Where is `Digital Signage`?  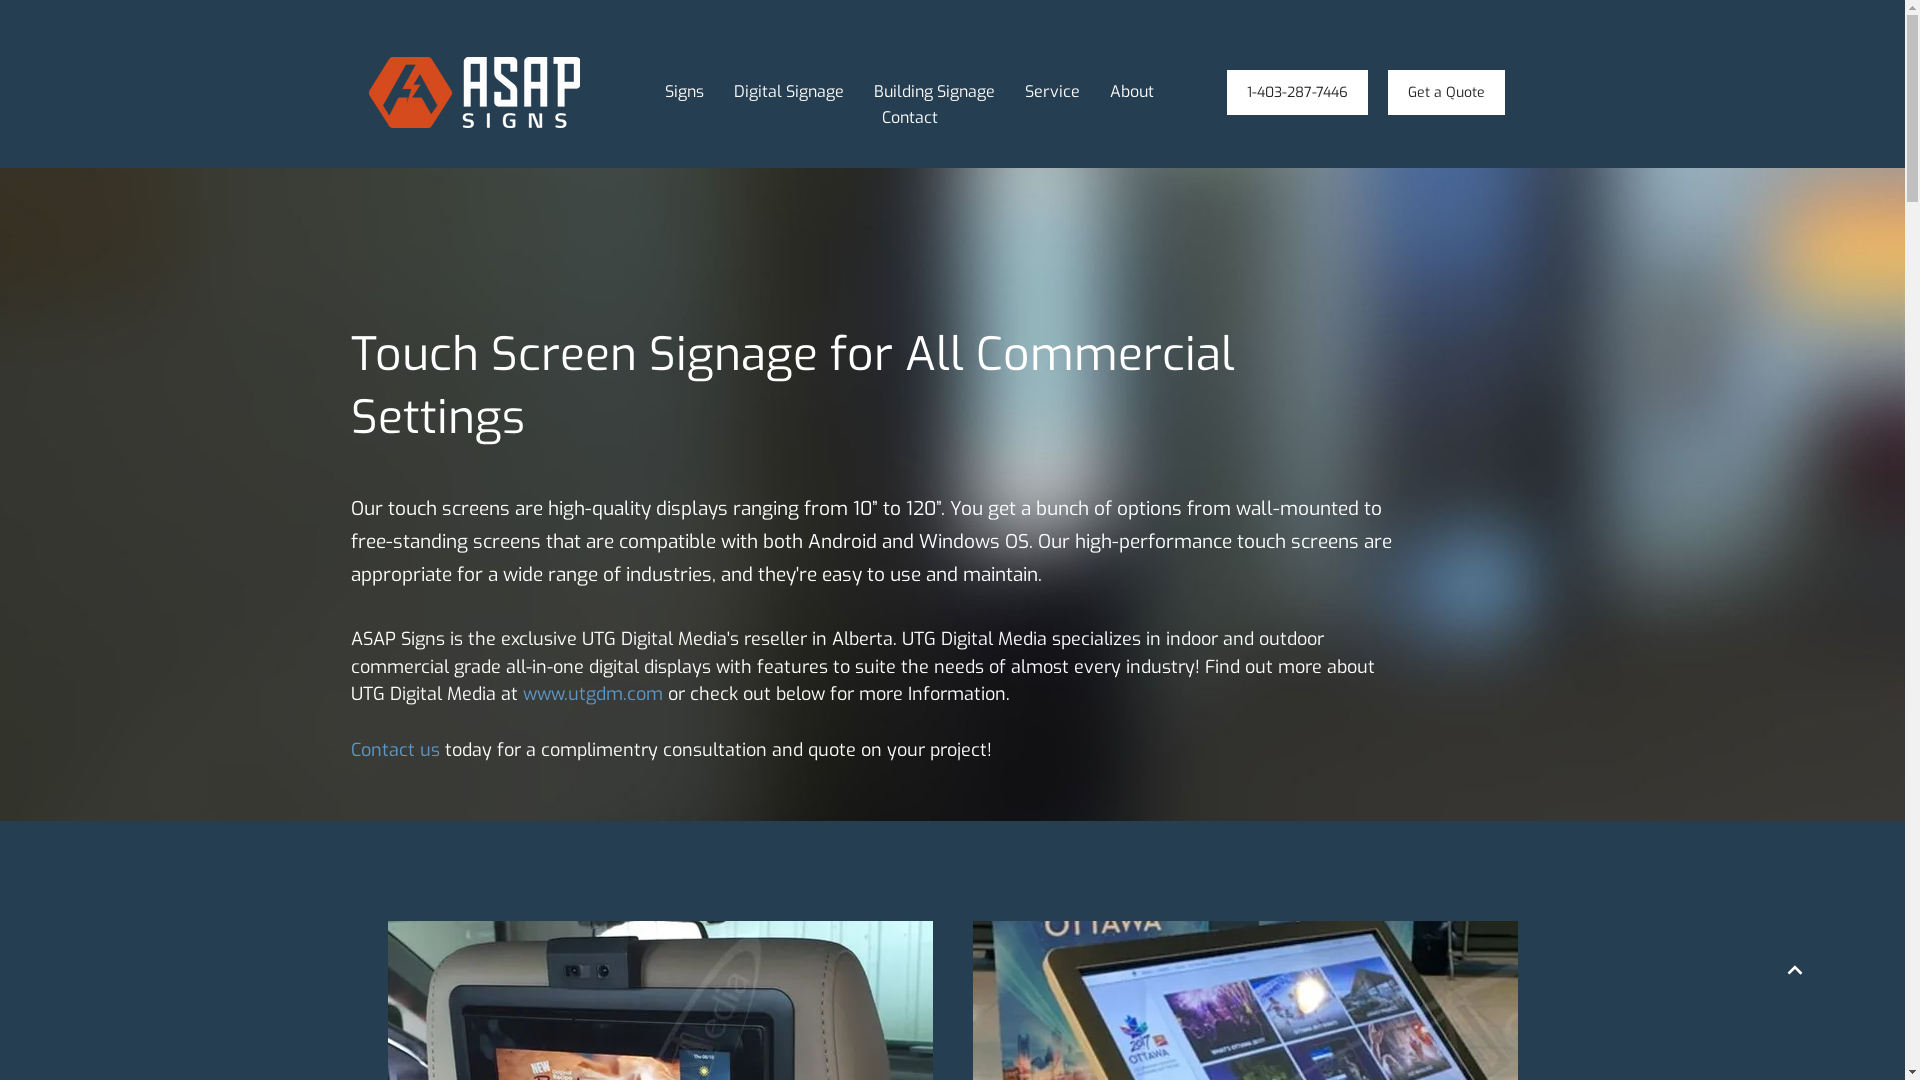
Digital Signage is located at coordinates (789, 92).